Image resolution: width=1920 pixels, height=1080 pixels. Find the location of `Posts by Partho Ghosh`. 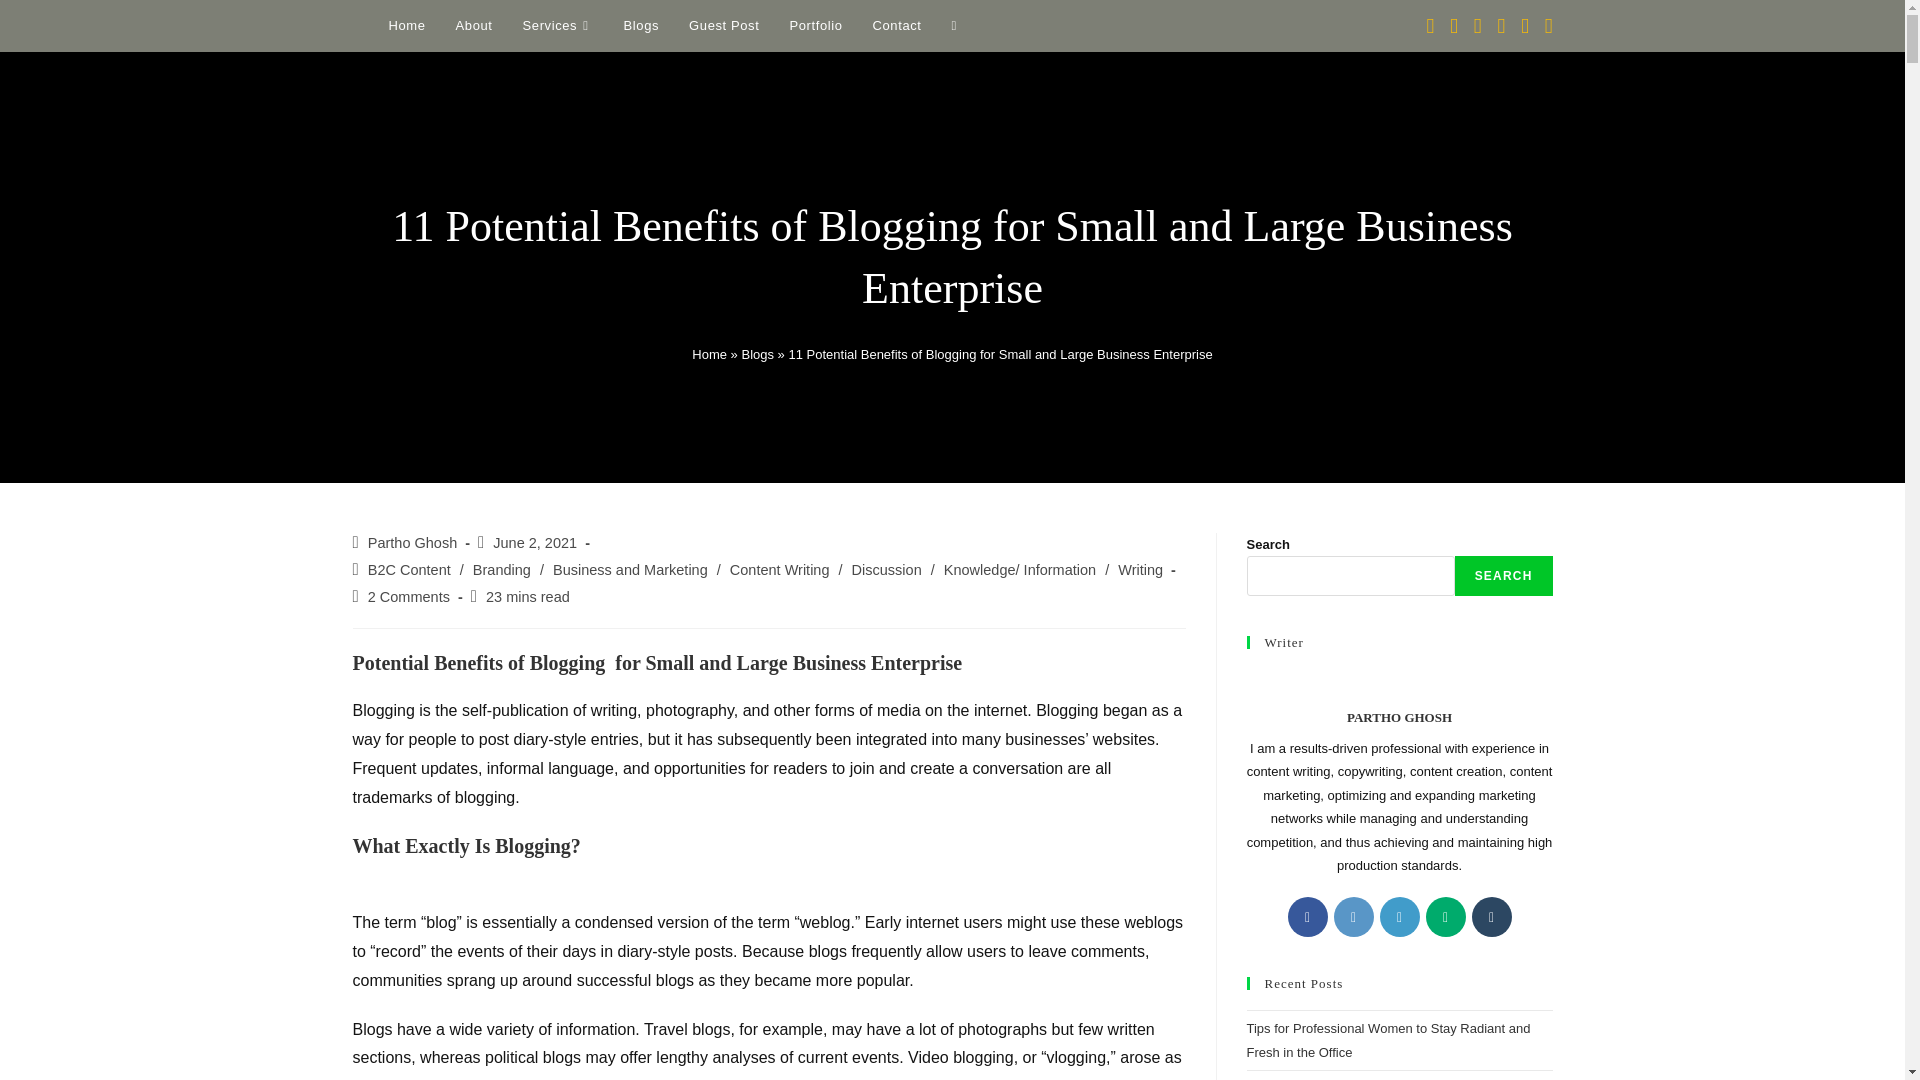

Posts by Partho Ghosh is located at coordinates (412, 542).